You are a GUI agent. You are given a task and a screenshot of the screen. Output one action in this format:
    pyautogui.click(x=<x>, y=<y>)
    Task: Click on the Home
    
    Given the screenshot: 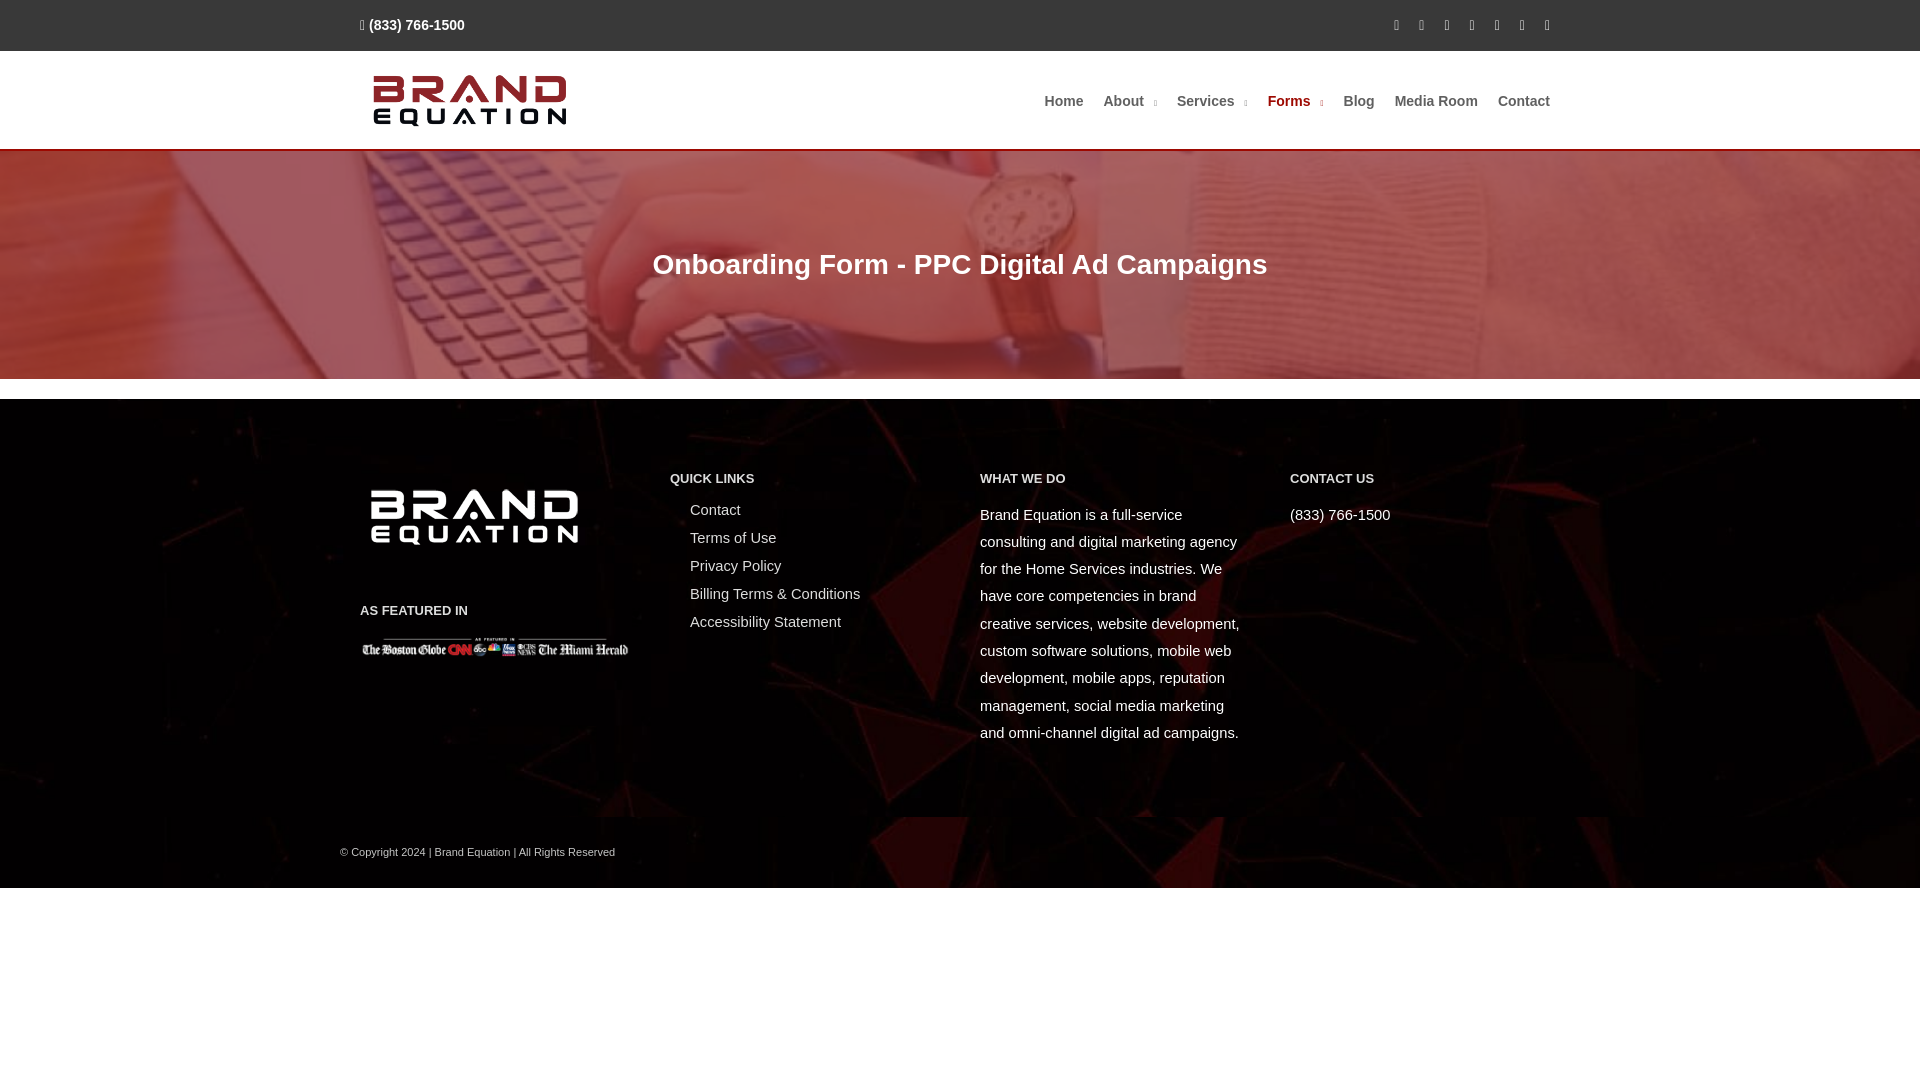 What is the action you would take?
    pyautogui.click(x=1064, y=100)
    